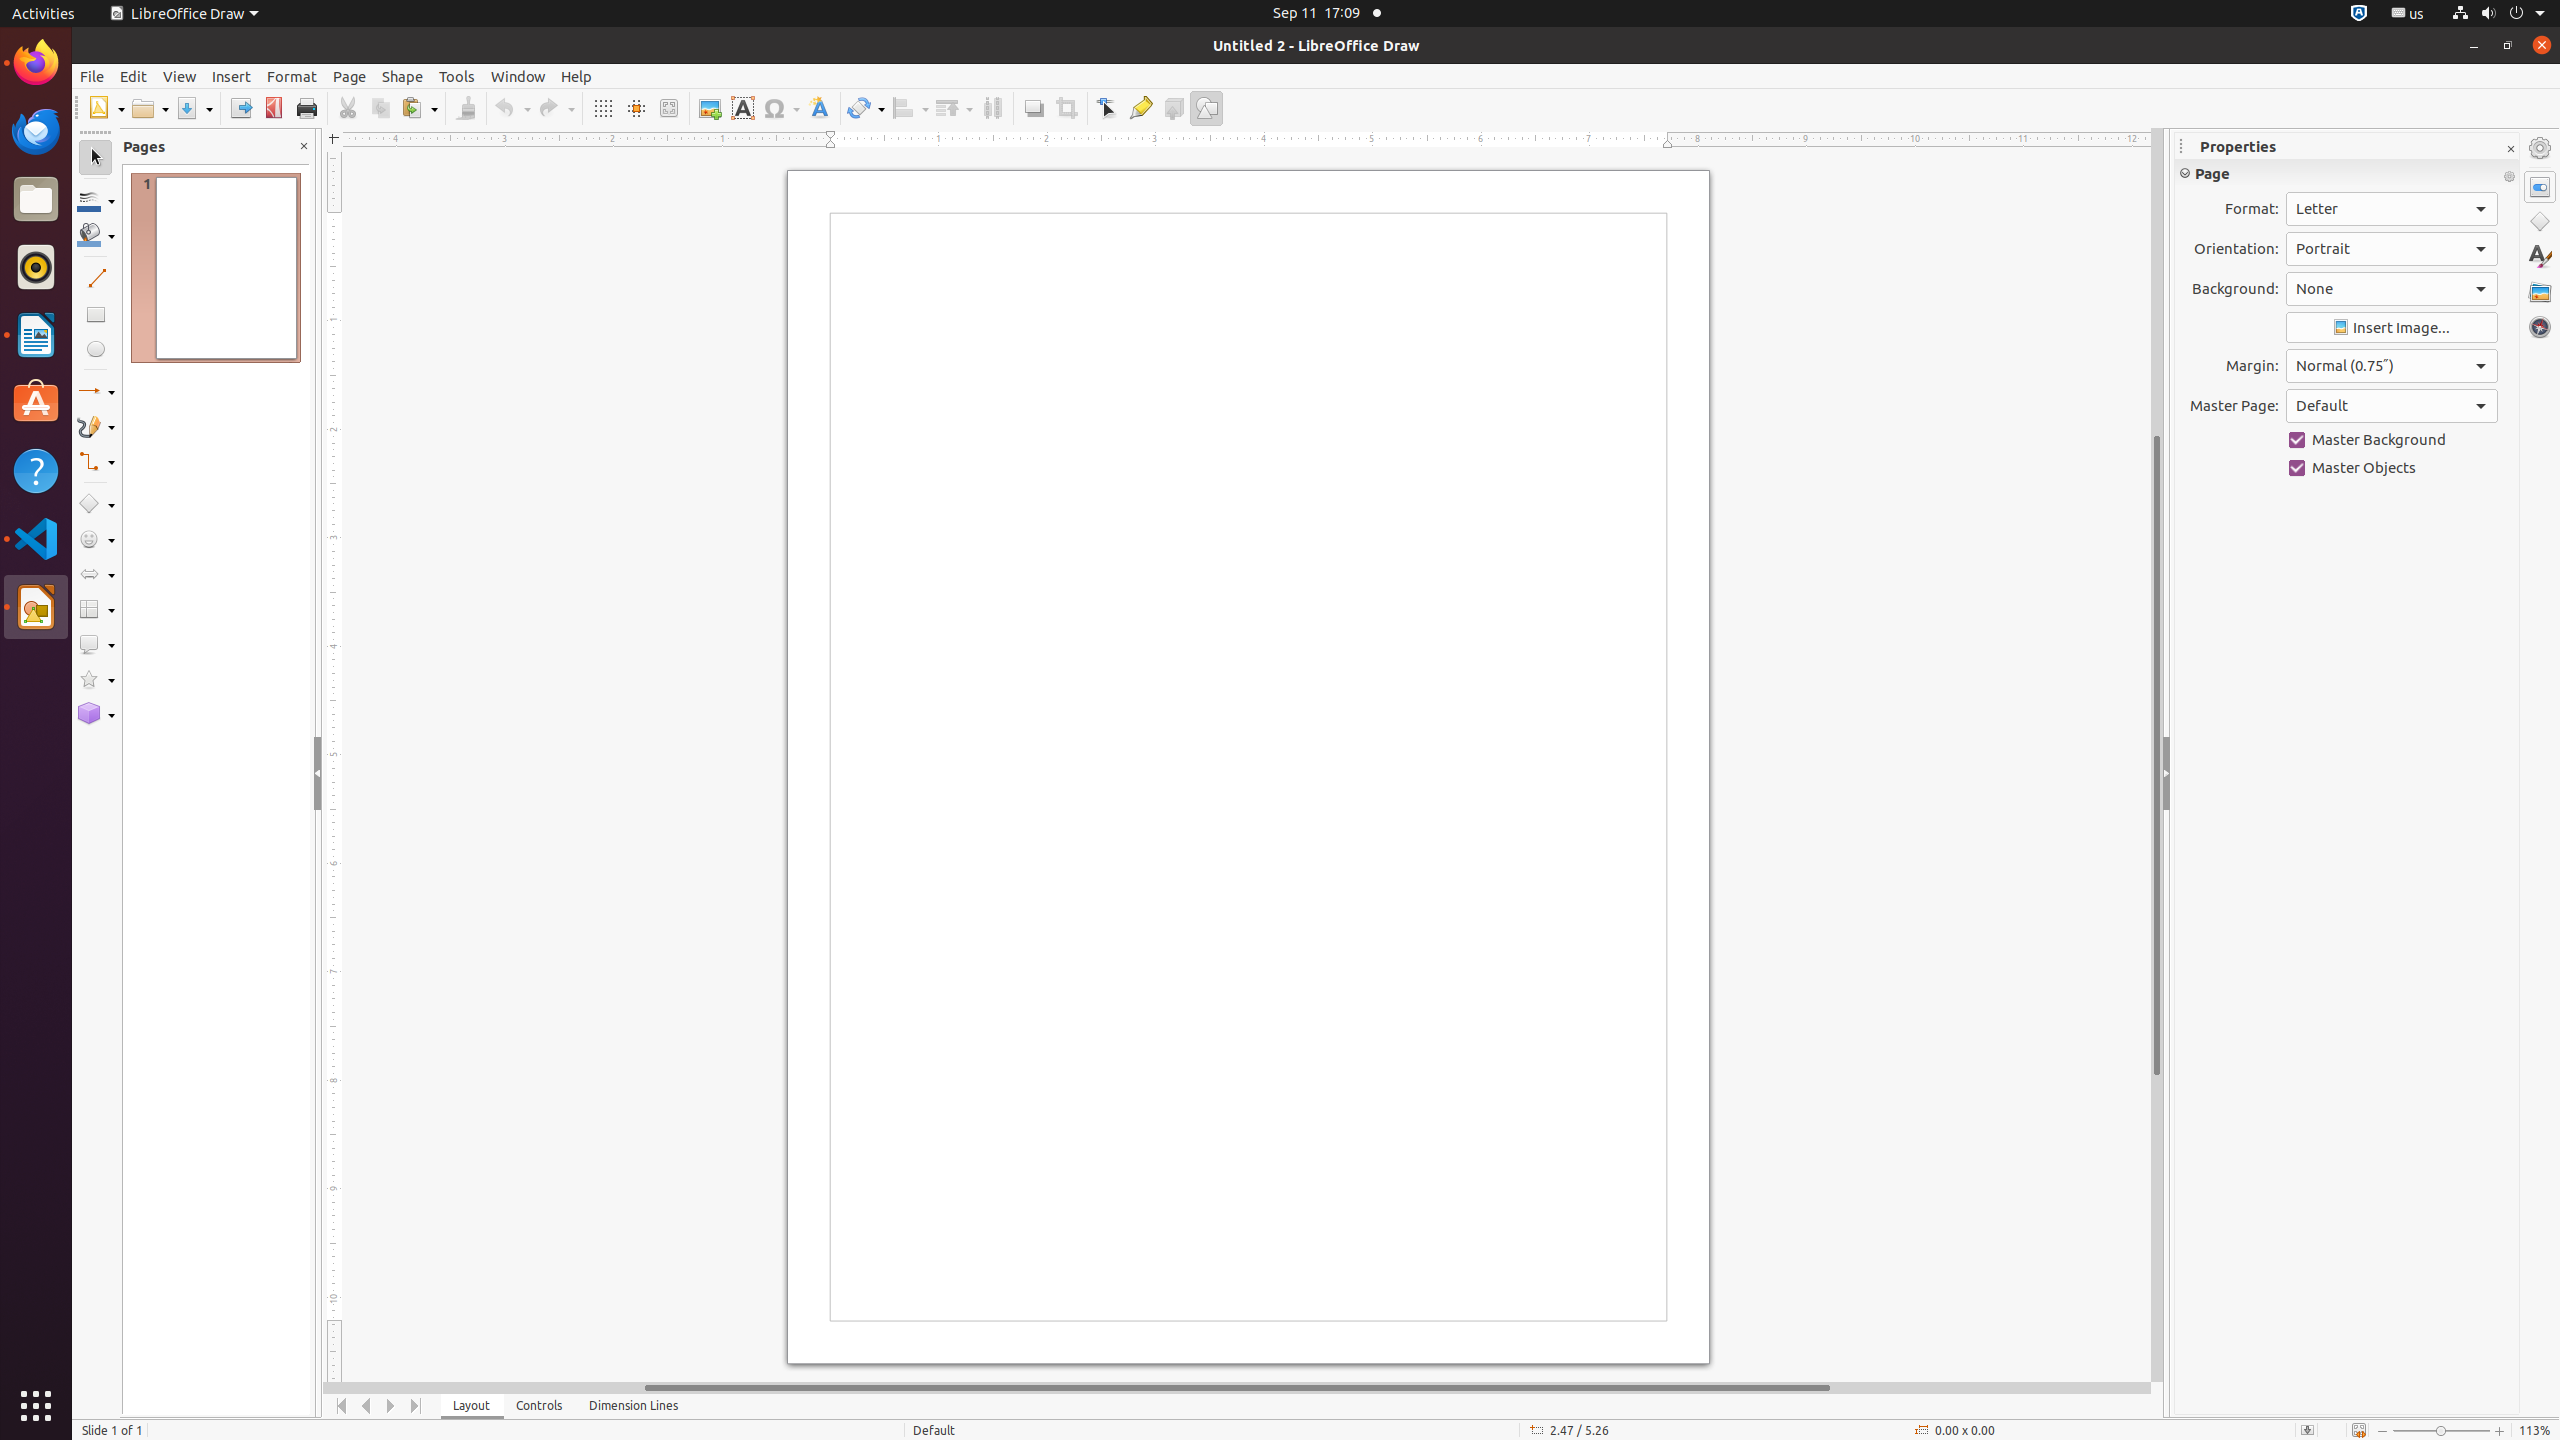  I want to click on Glue Points, so click(1140, 108).